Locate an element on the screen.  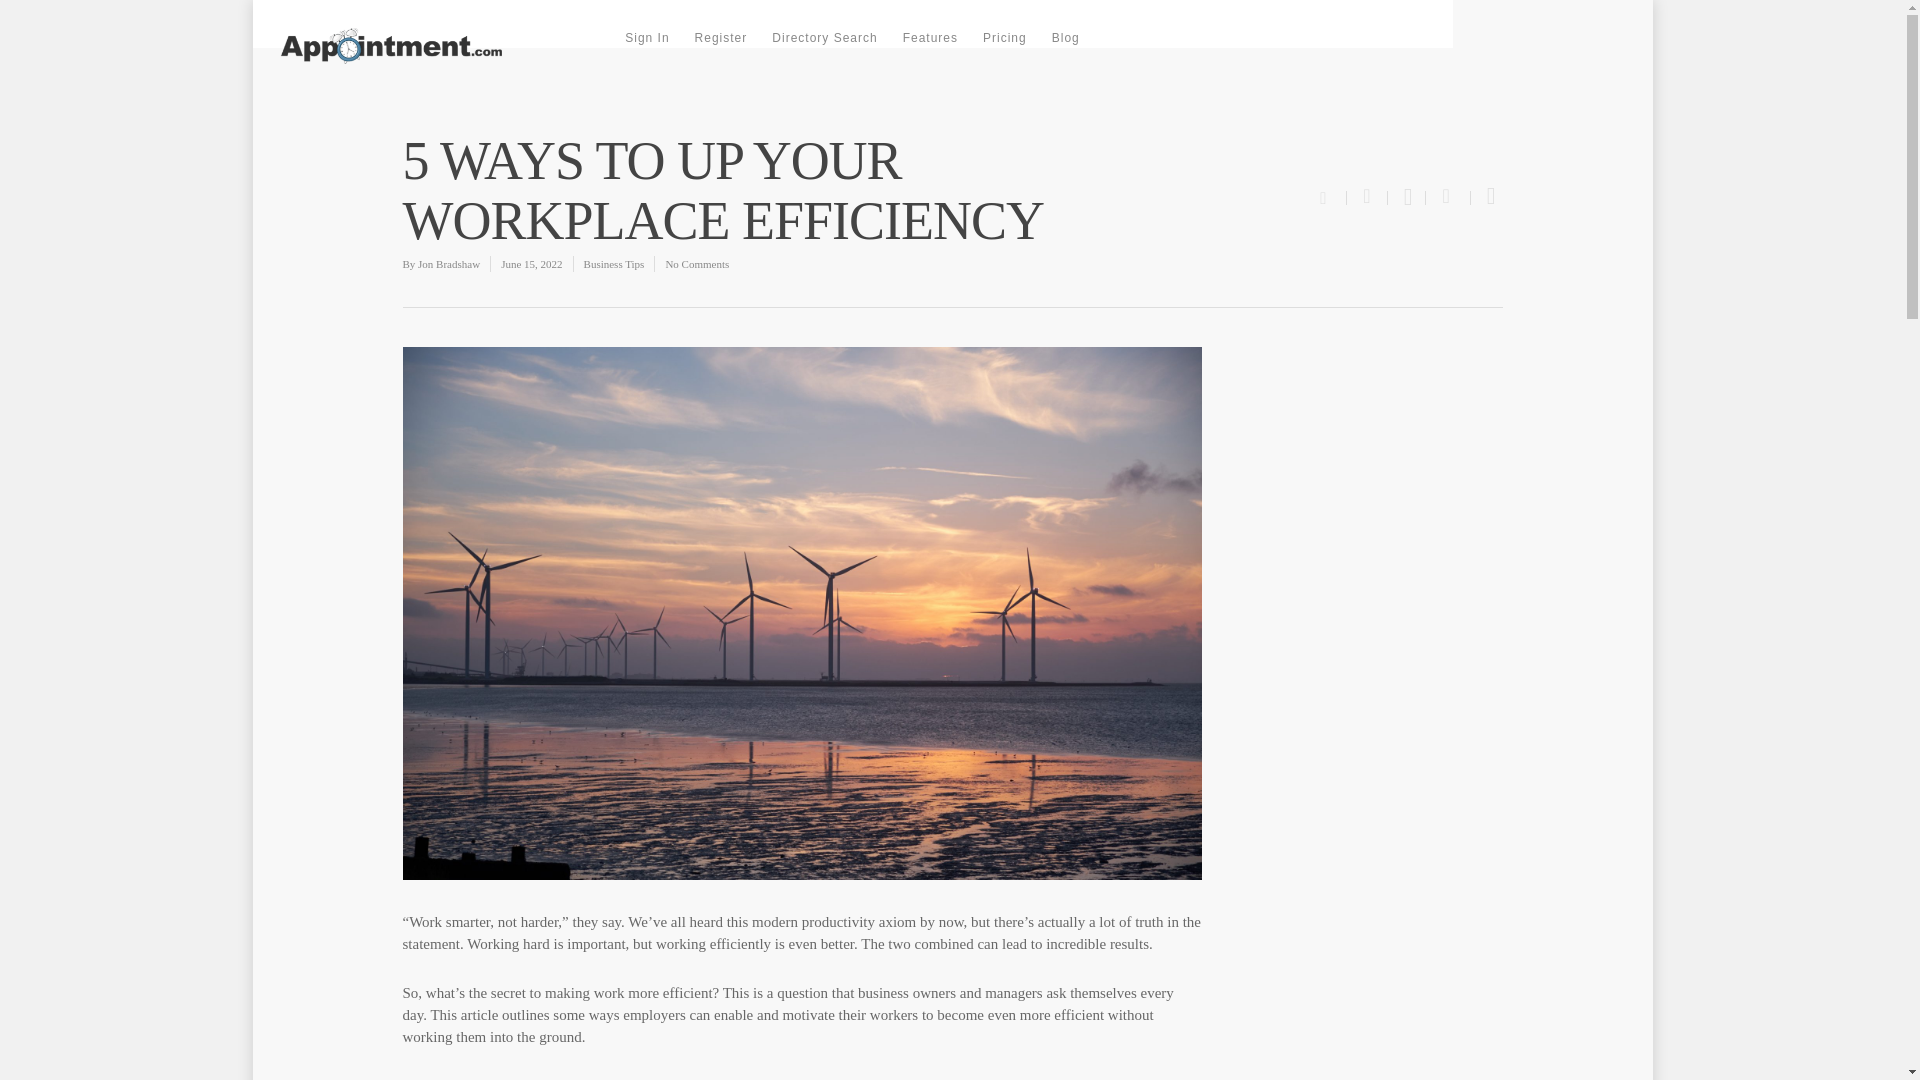
Share this is located at coordinates (1448, 198).